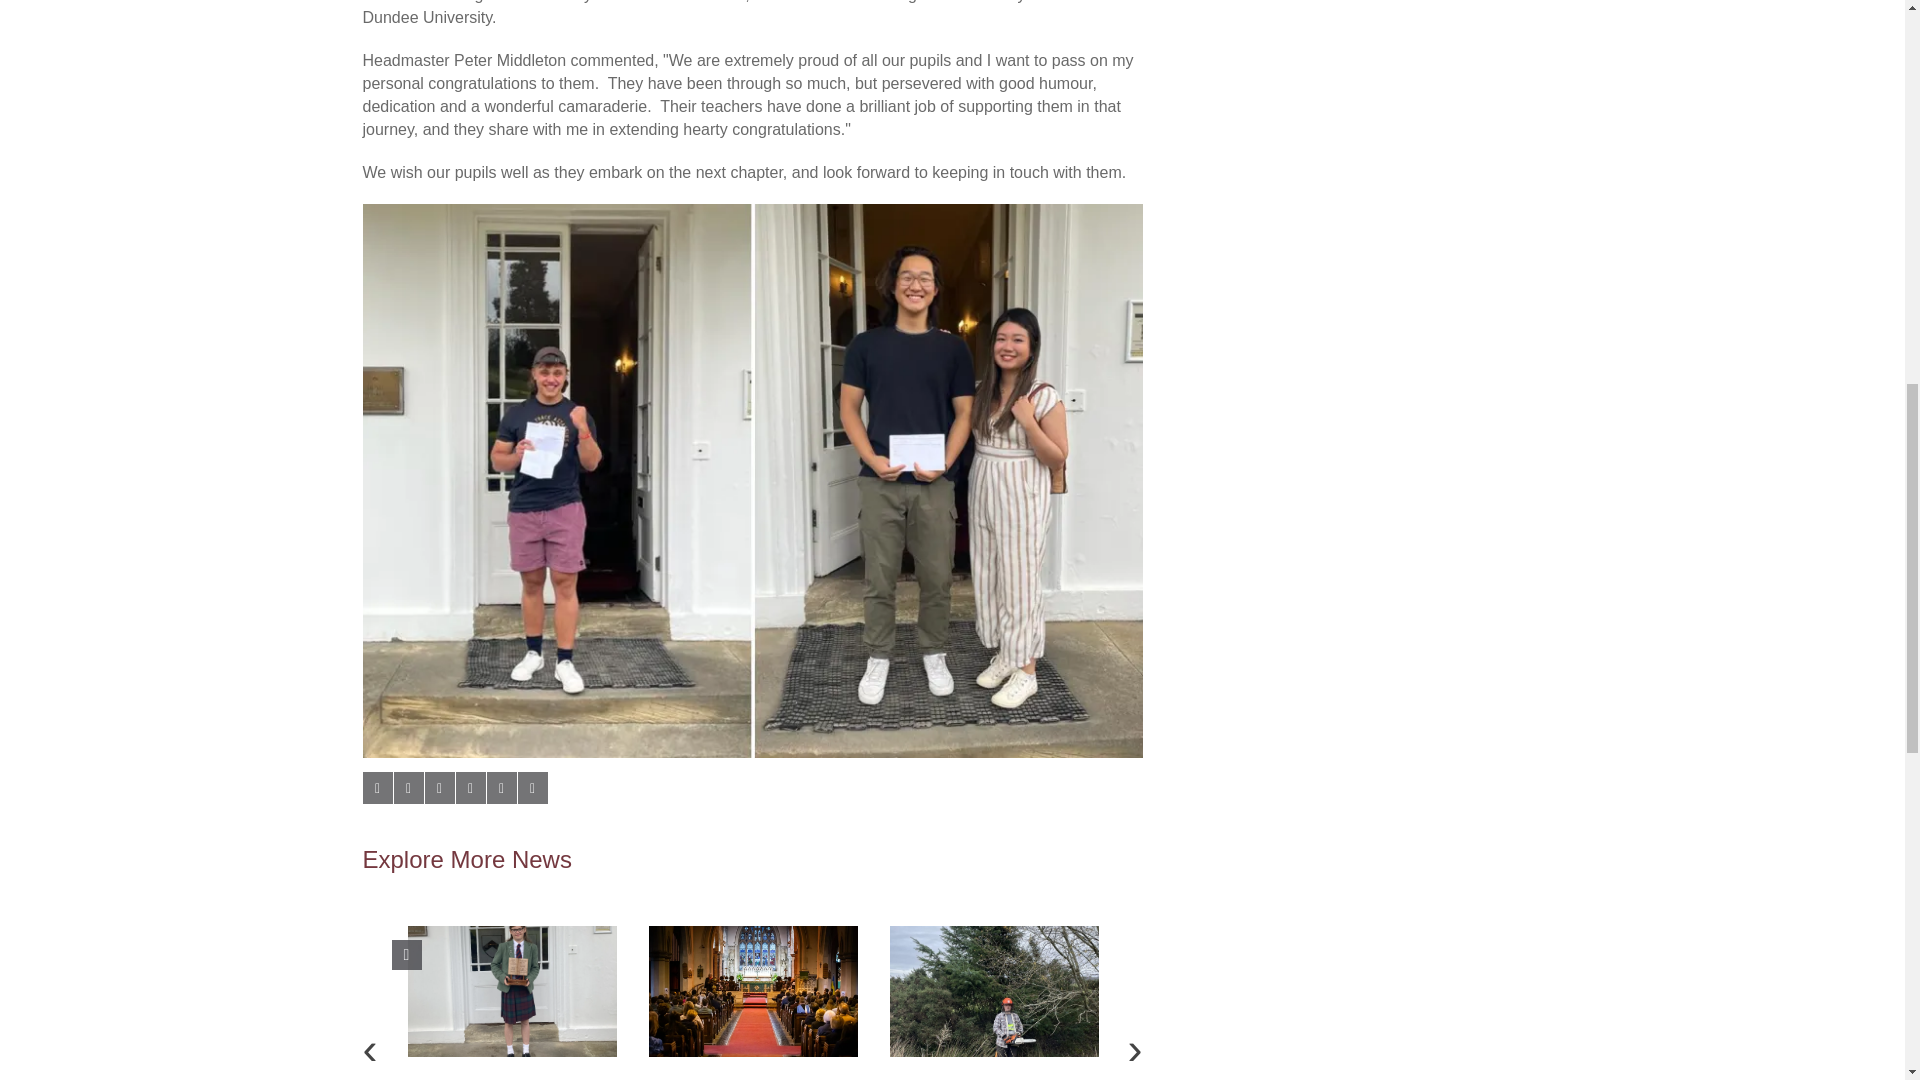 Image resolution: width=1920 pixels, height=1080 pixels. I want to click on Share to Twitter, so click(408, 788).